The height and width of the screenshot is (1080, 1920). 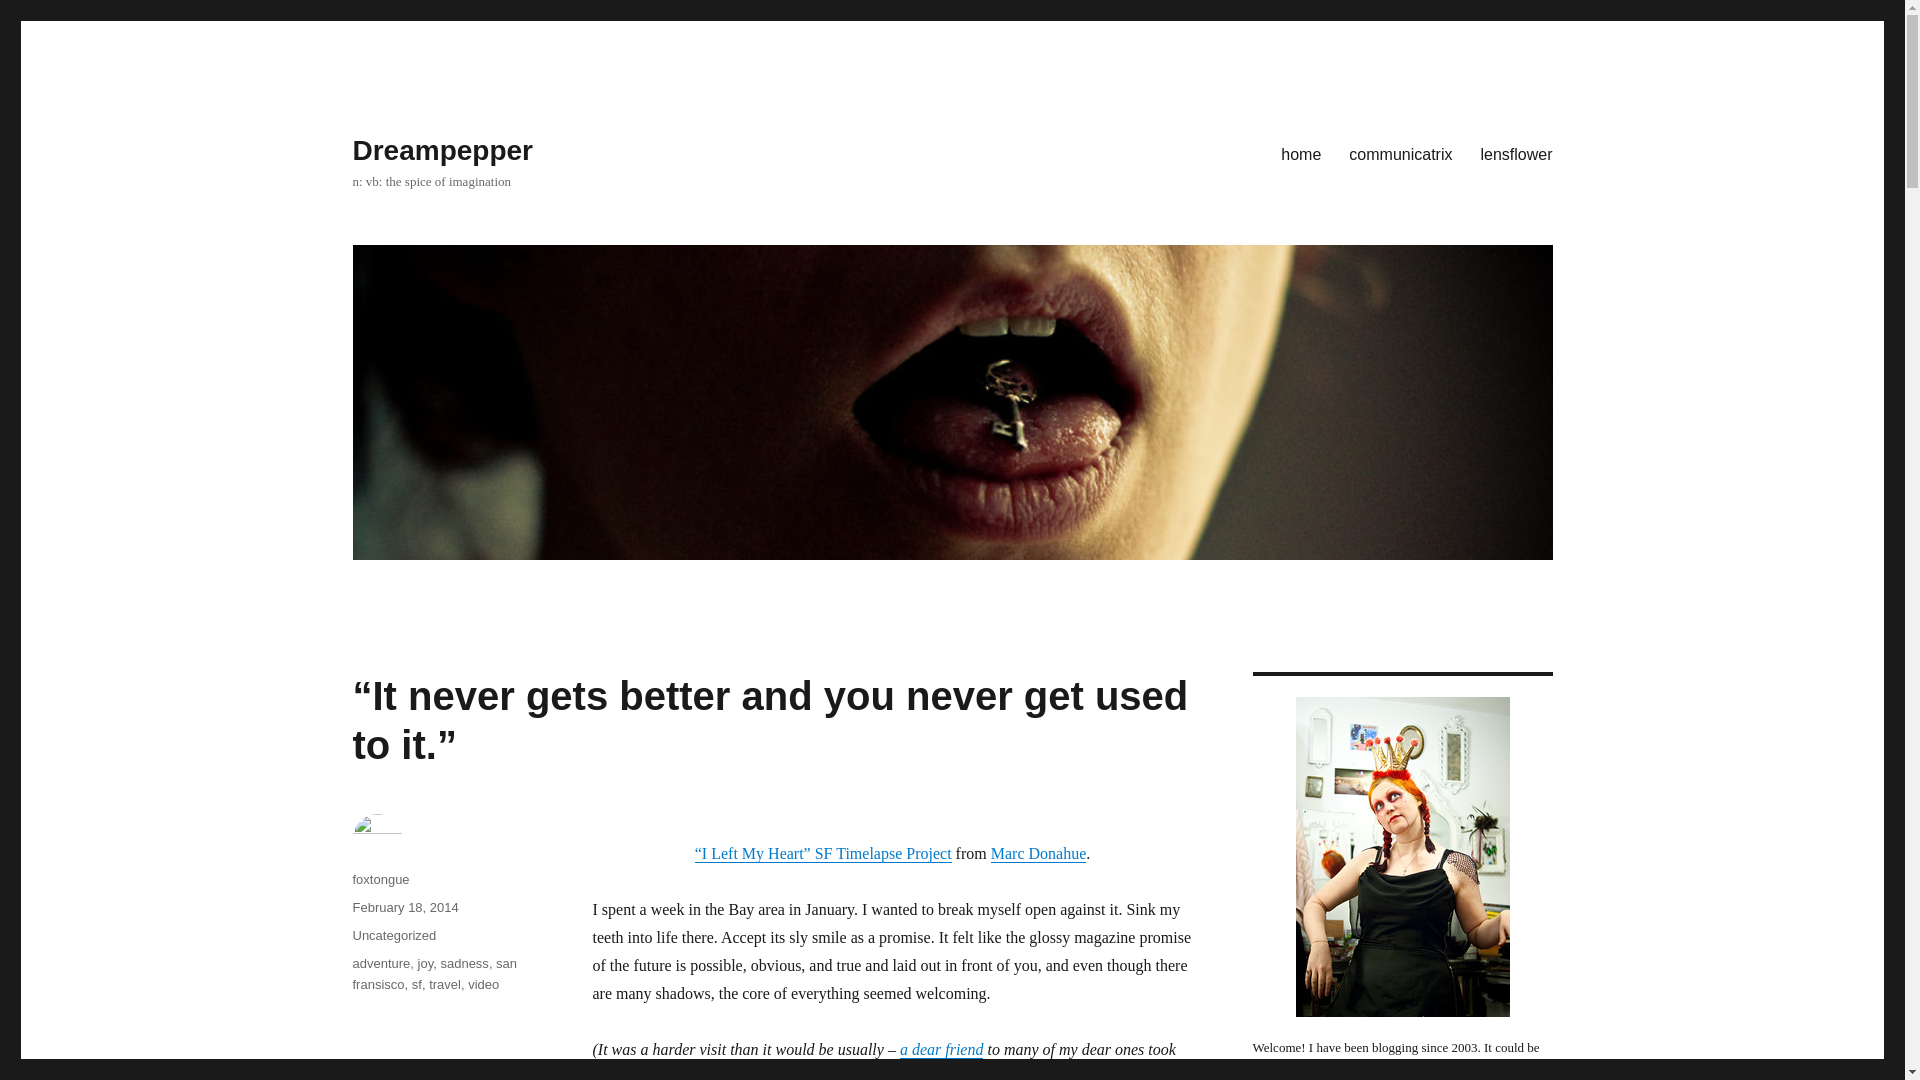 What do you see at coordinates (380, 962) in the screenshot?
I see `adventure` at bounding box center [380, 962].